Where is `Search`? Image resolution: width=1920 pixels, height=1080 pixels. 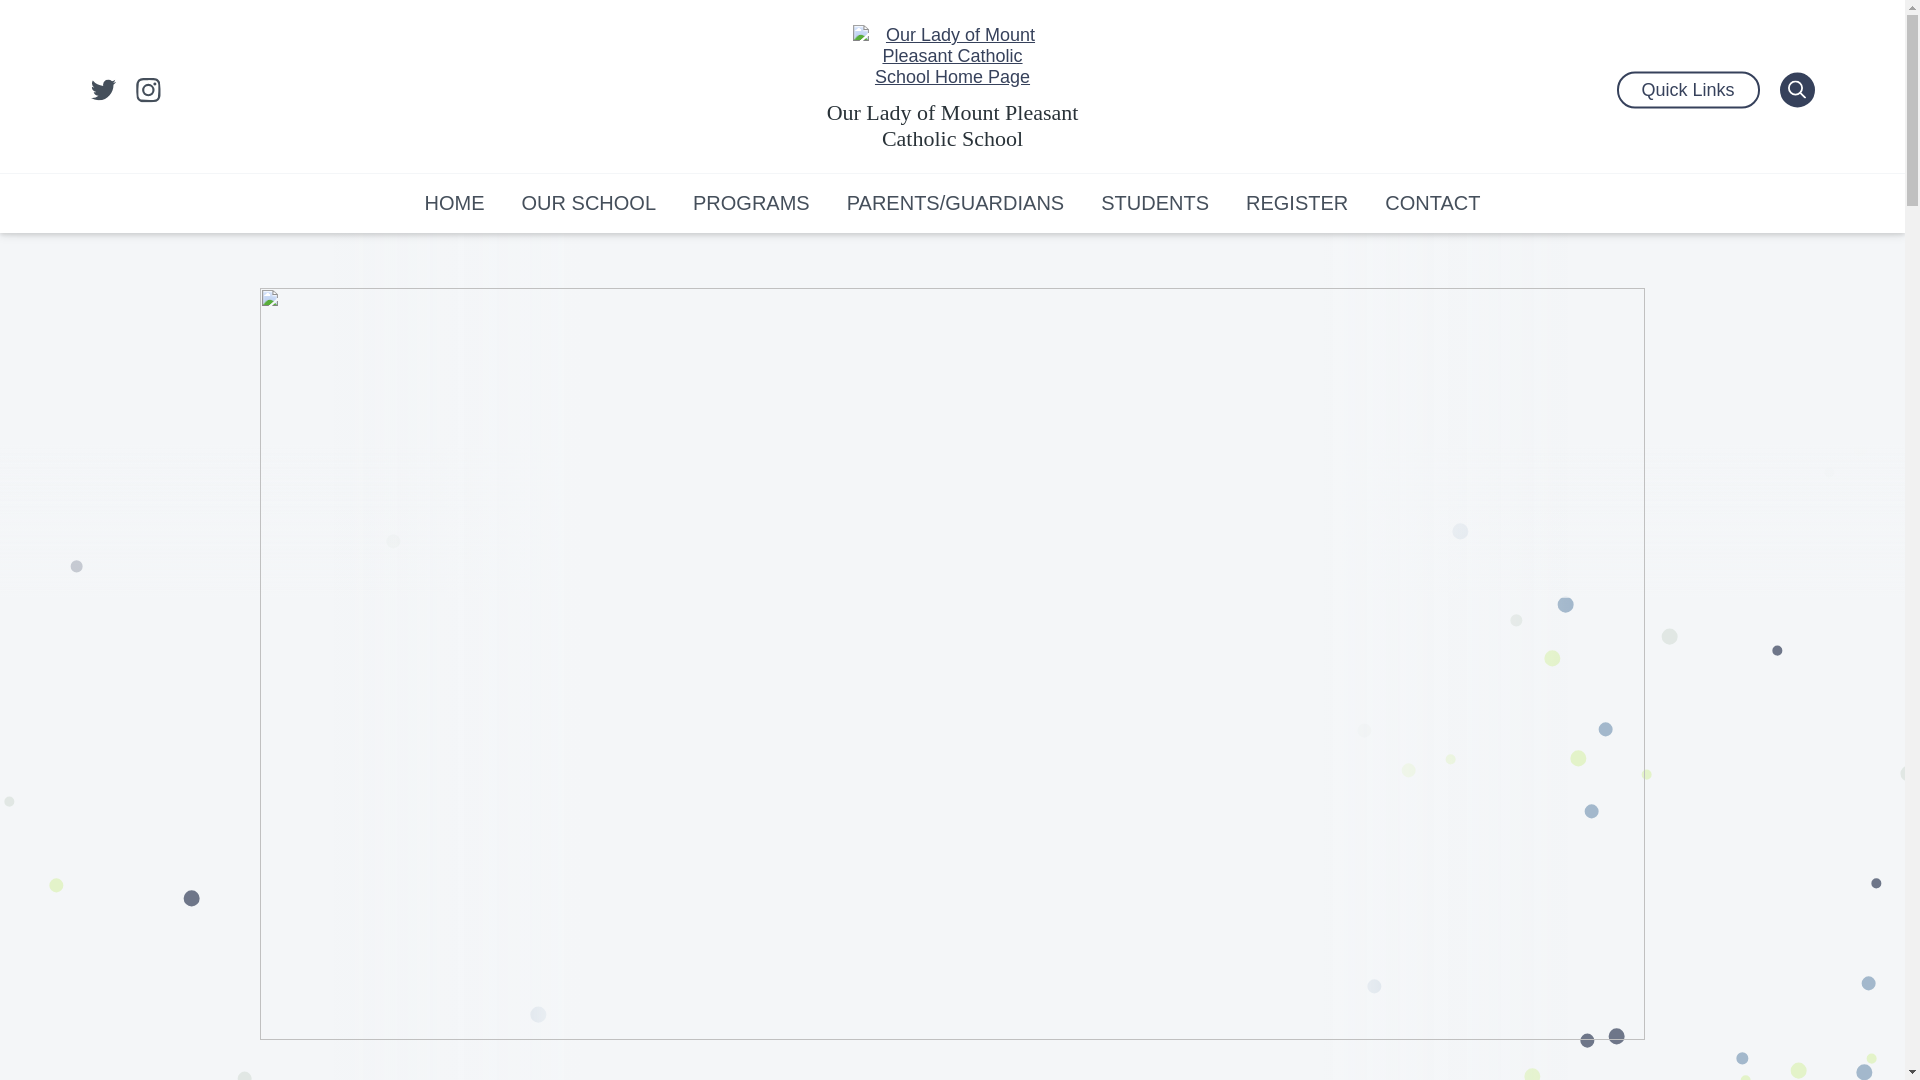
Search is located at coordinates (1798, 90).